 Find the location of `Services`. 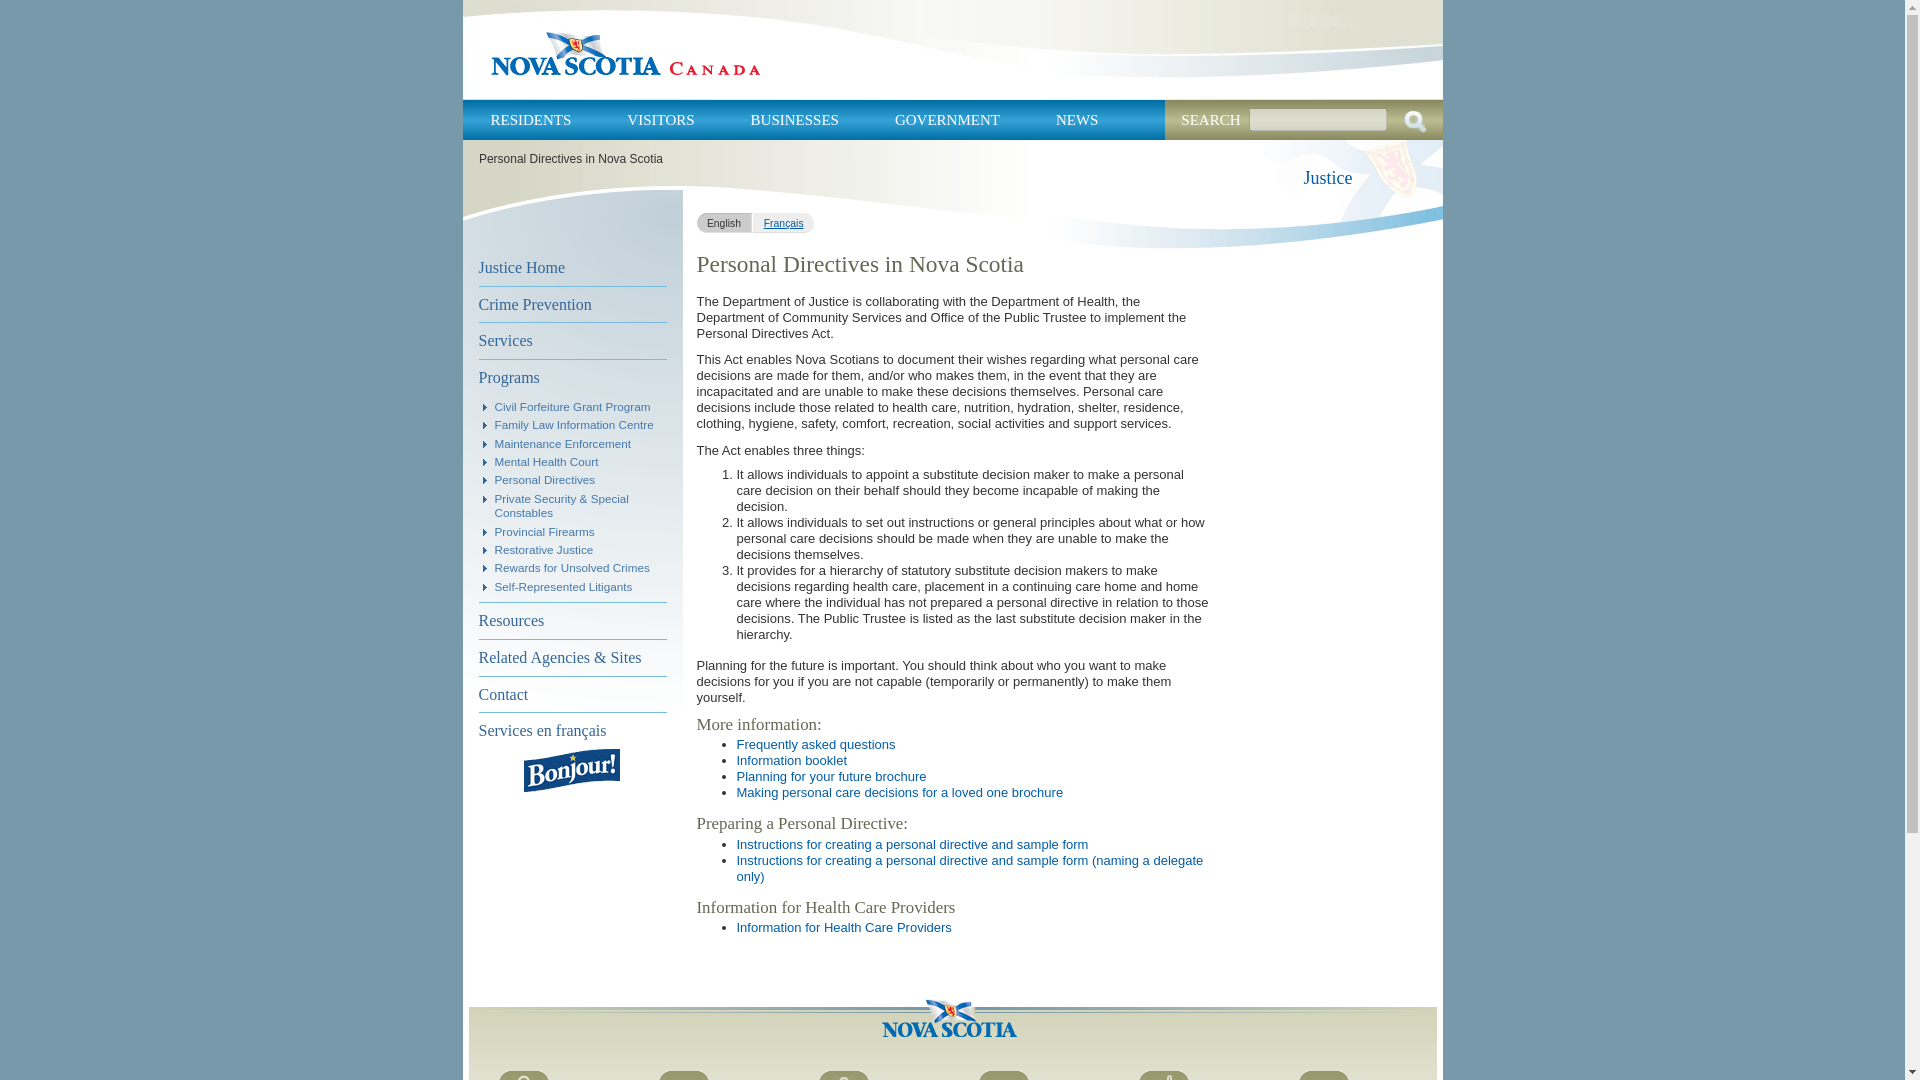

Services is located at coordinates (572, 340).